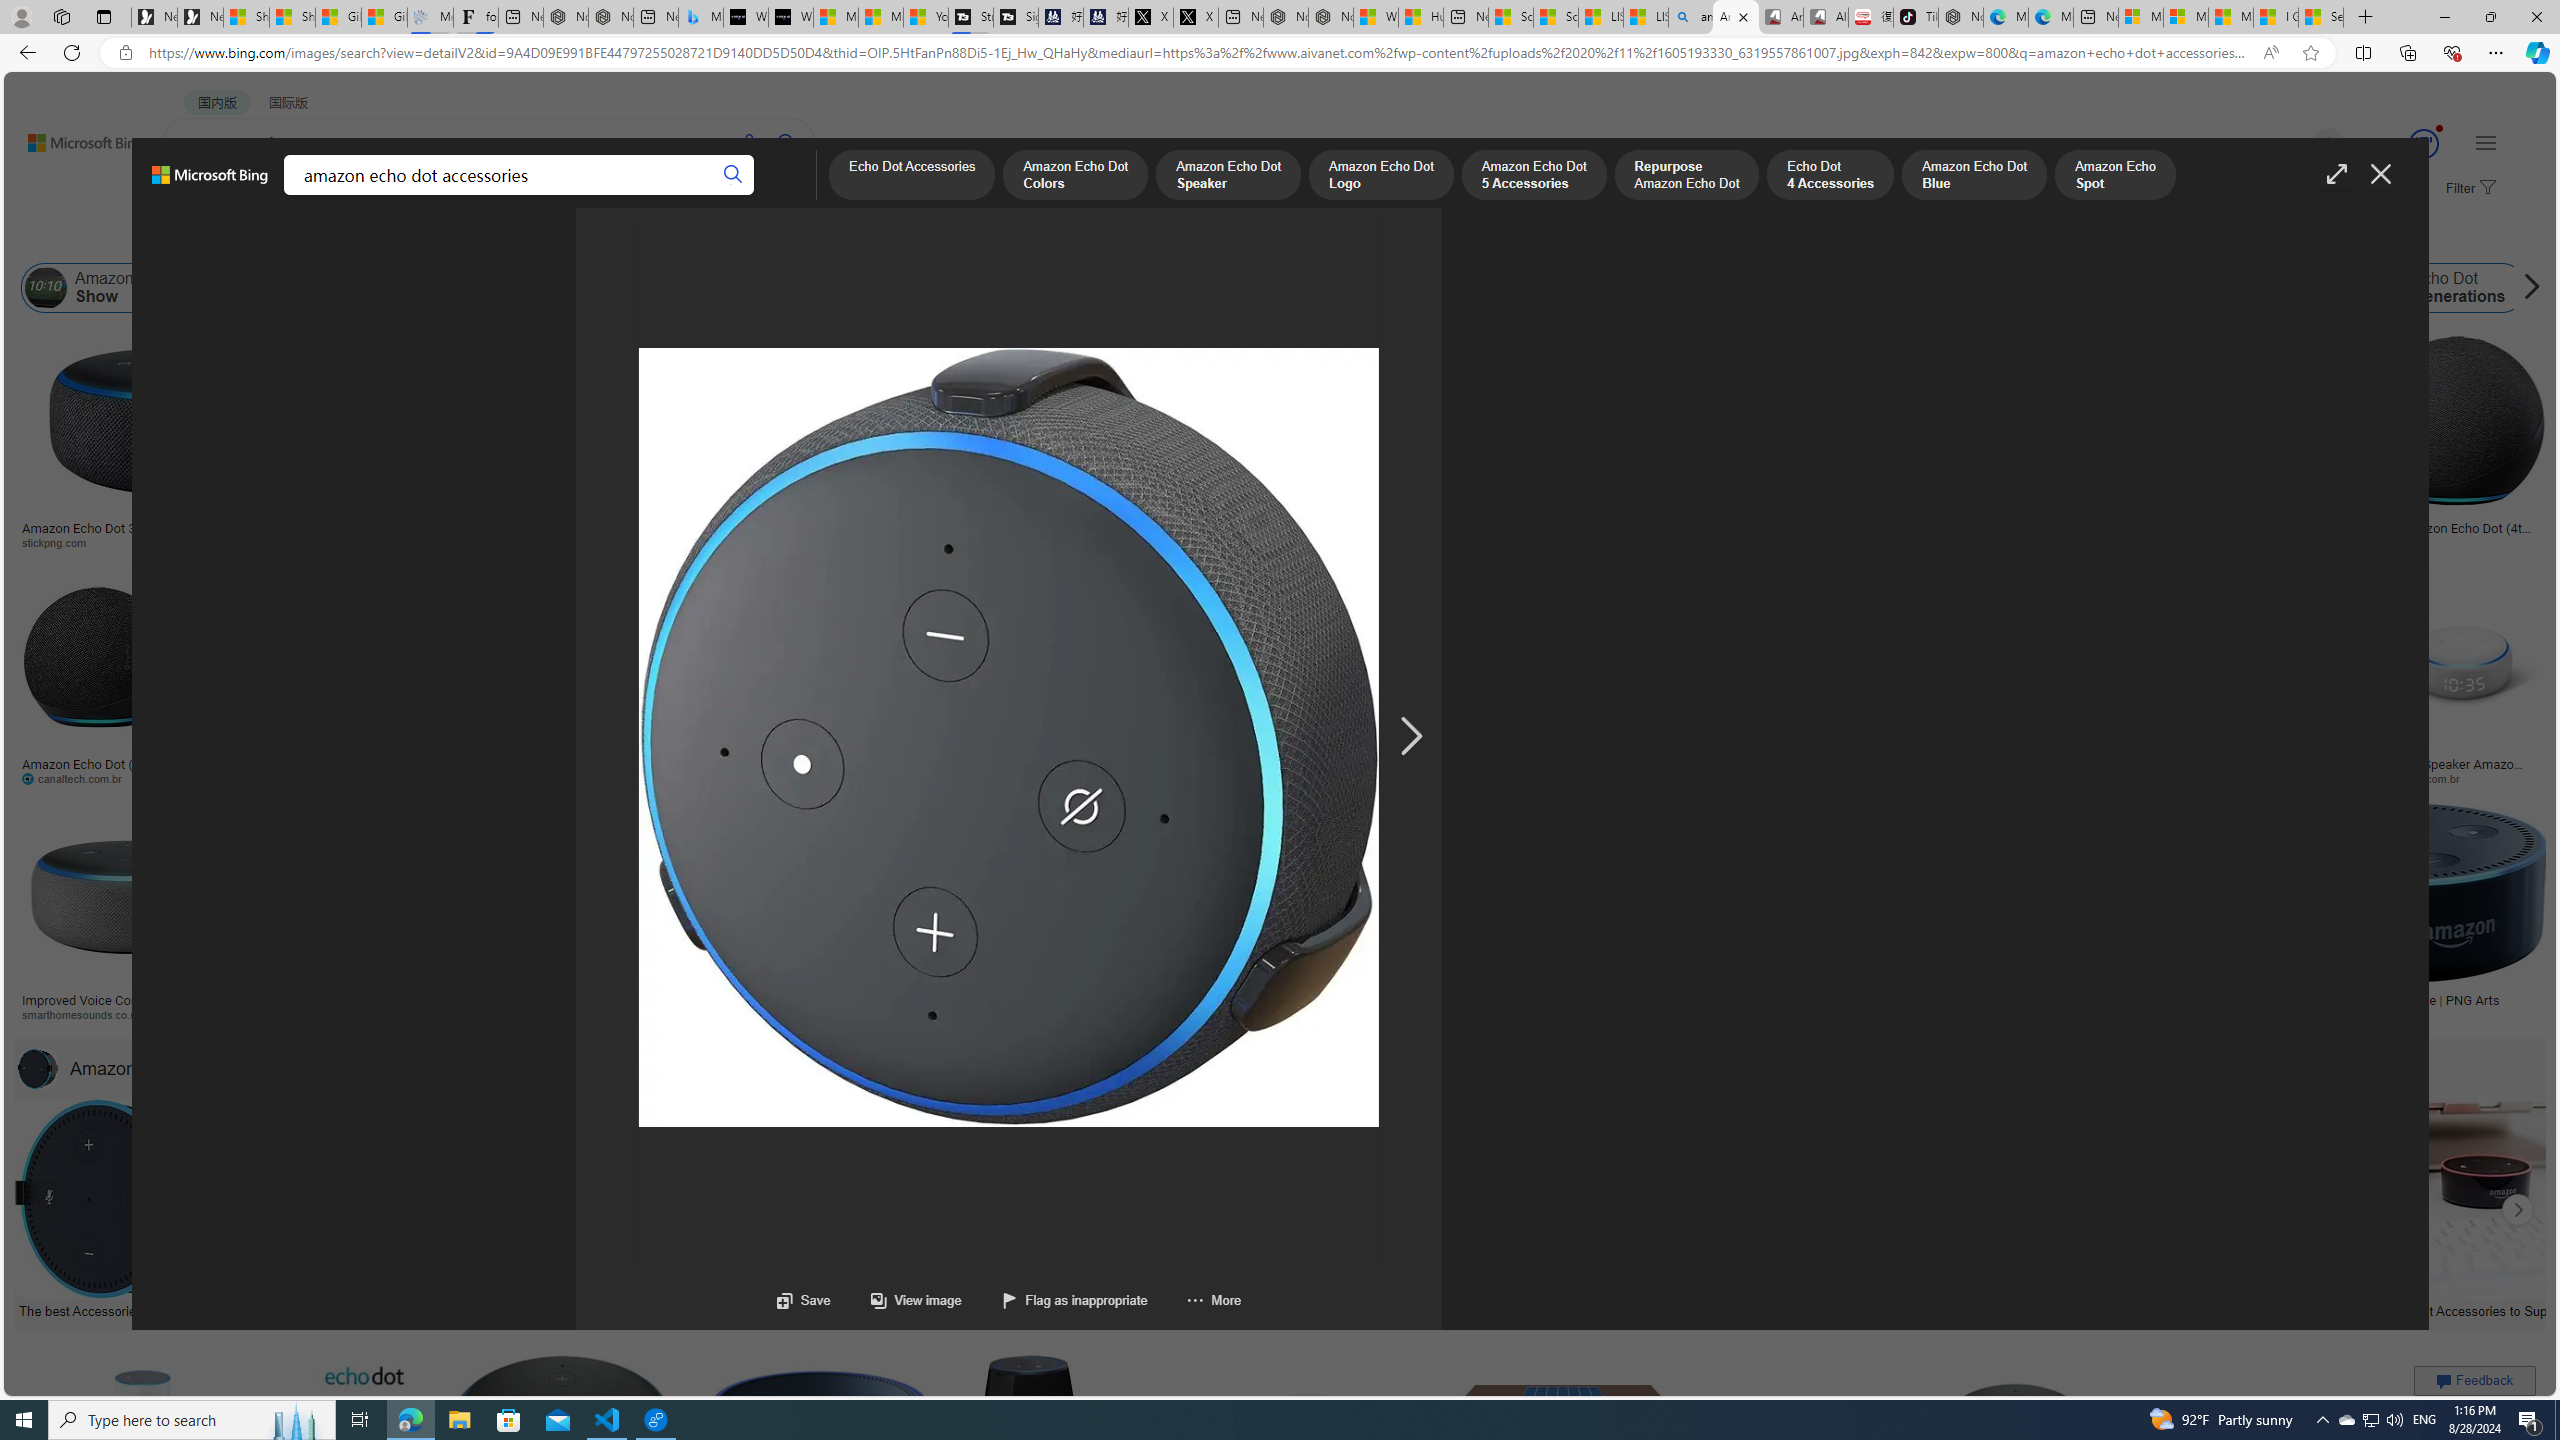  I want to click on Nordace - Best Sellers, so click(1960, 17).